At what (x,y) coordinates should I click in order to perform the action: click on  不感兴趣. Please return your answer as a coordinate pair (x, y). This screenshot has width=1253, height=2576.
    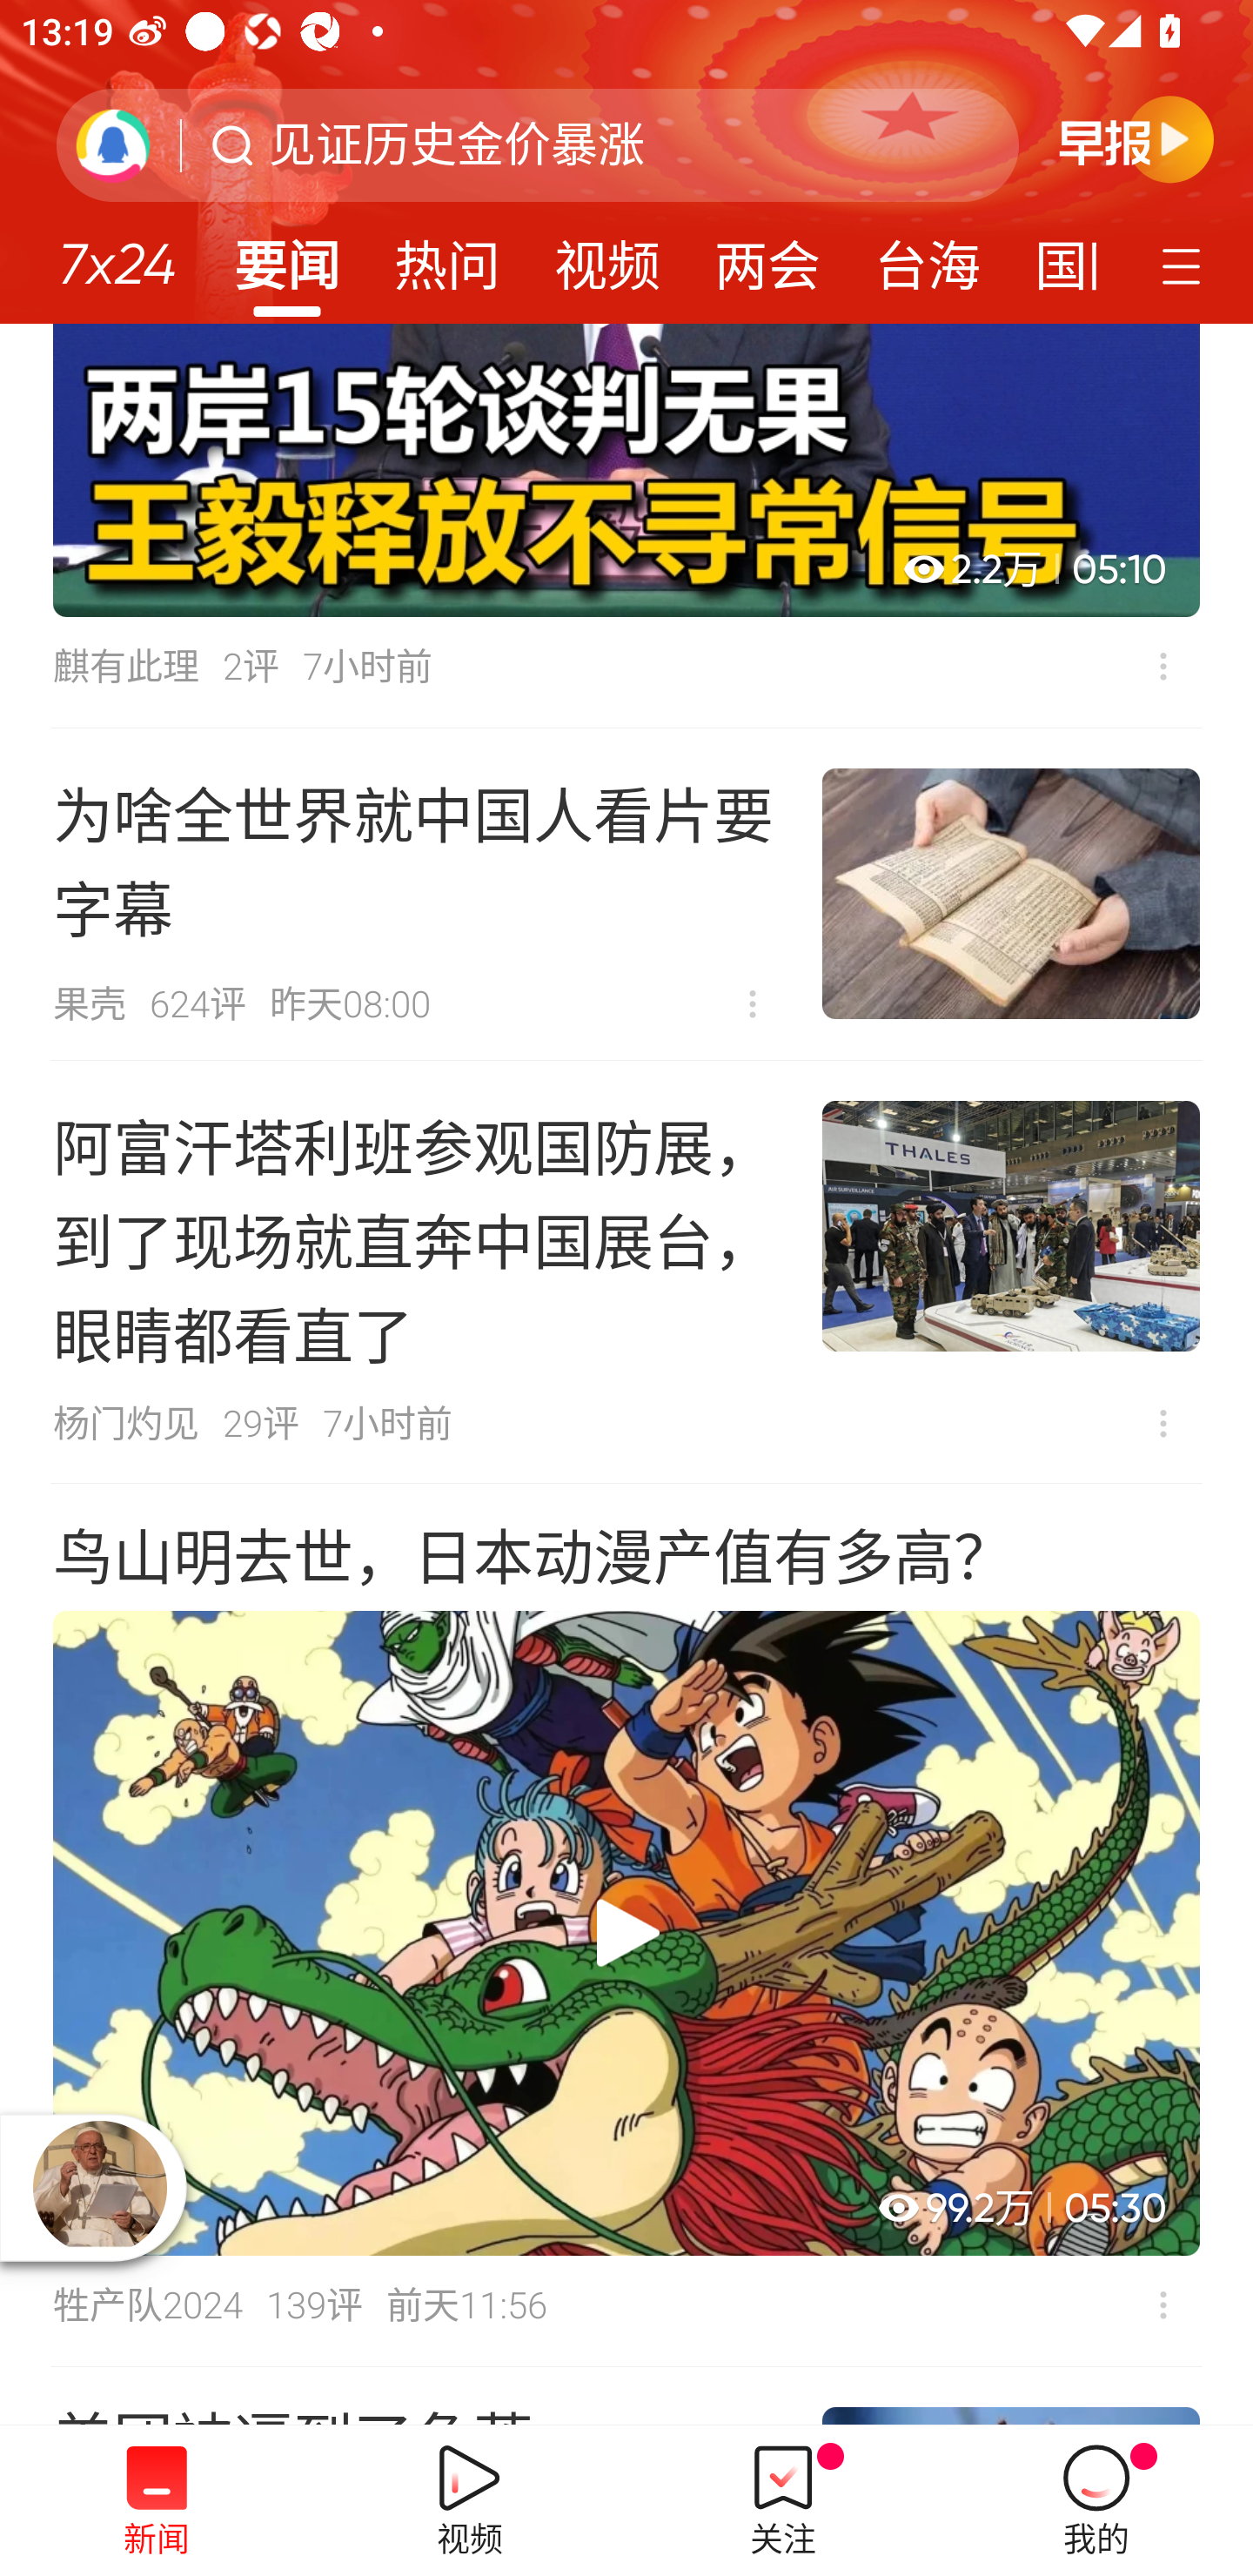
    Looking at the image, I should click on (1163, 667).